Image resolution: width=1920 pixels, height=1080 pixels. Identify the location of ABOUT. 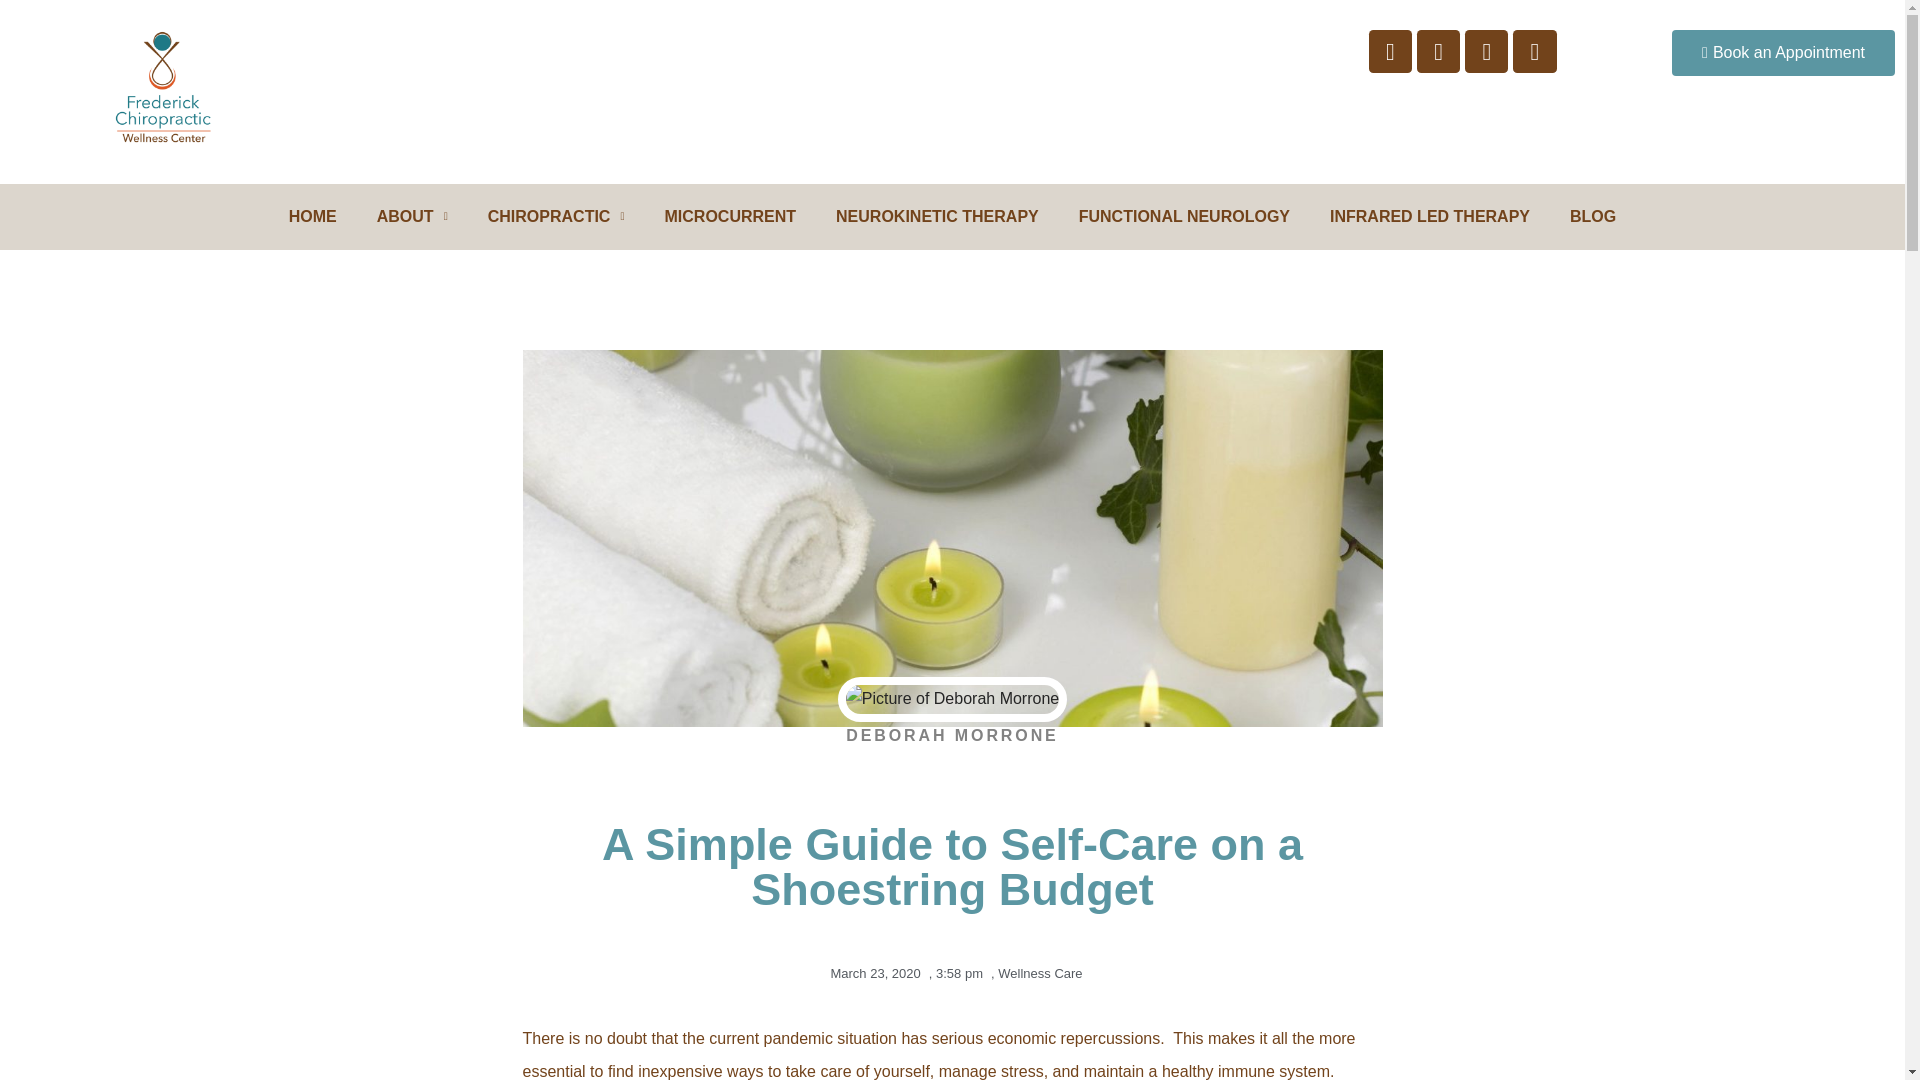
(412, 216).